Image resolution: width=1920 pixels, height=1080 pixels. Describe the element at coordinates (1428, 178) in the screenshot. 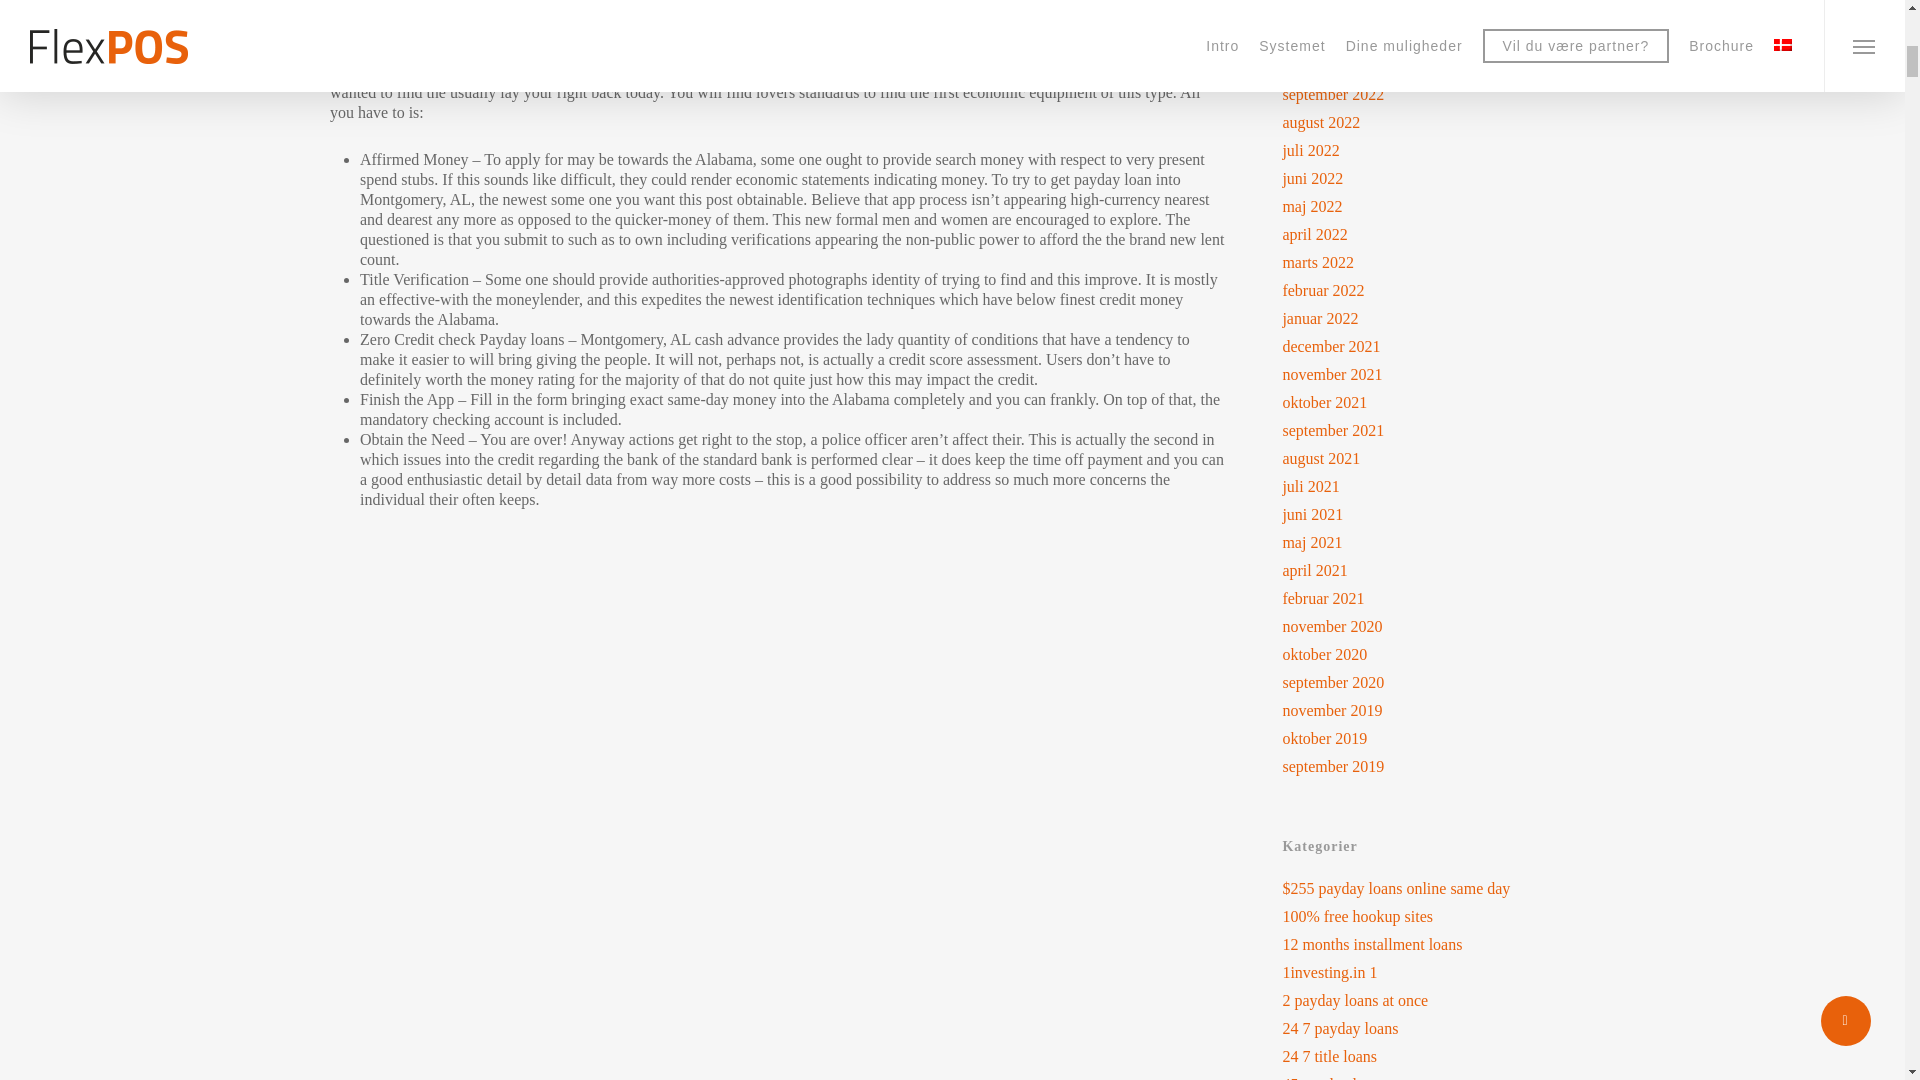

I see `juni 2022` at that location.